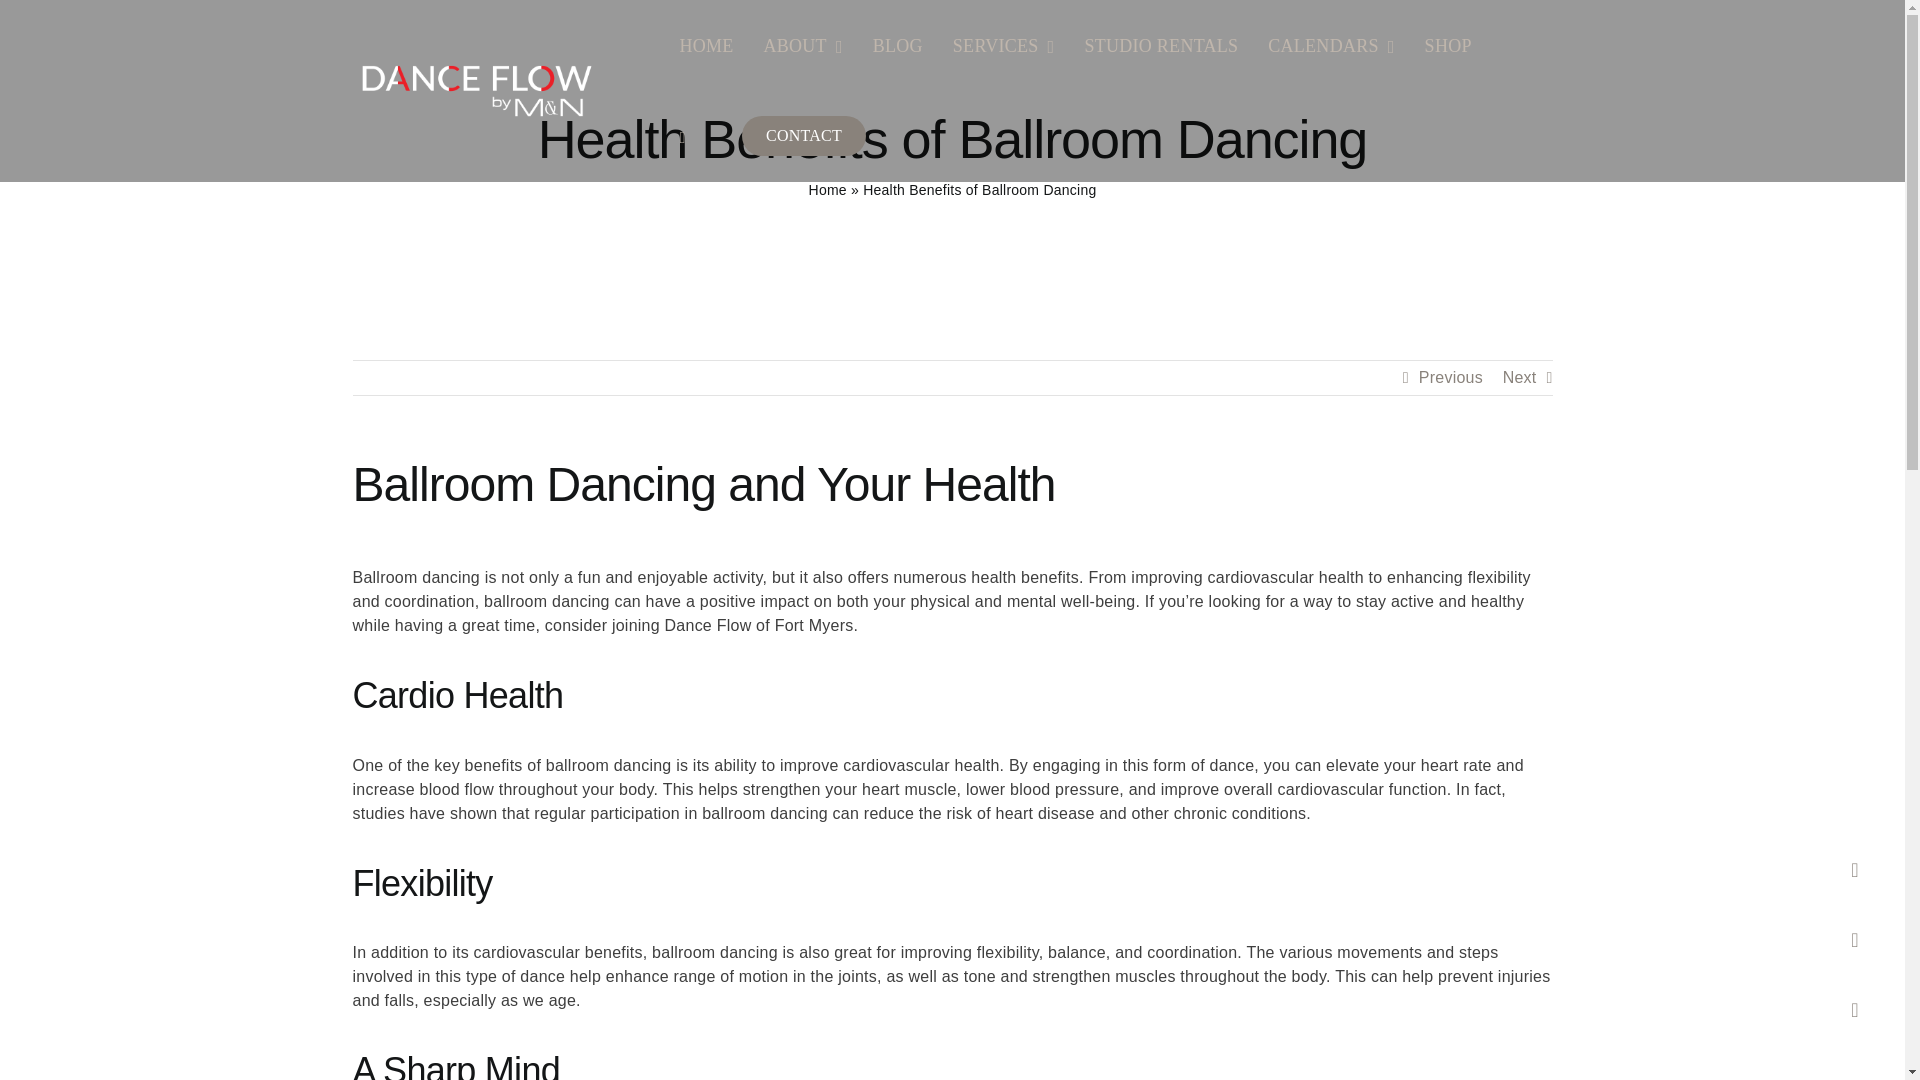  I want to click on SERVICES, so click(1004, 44).